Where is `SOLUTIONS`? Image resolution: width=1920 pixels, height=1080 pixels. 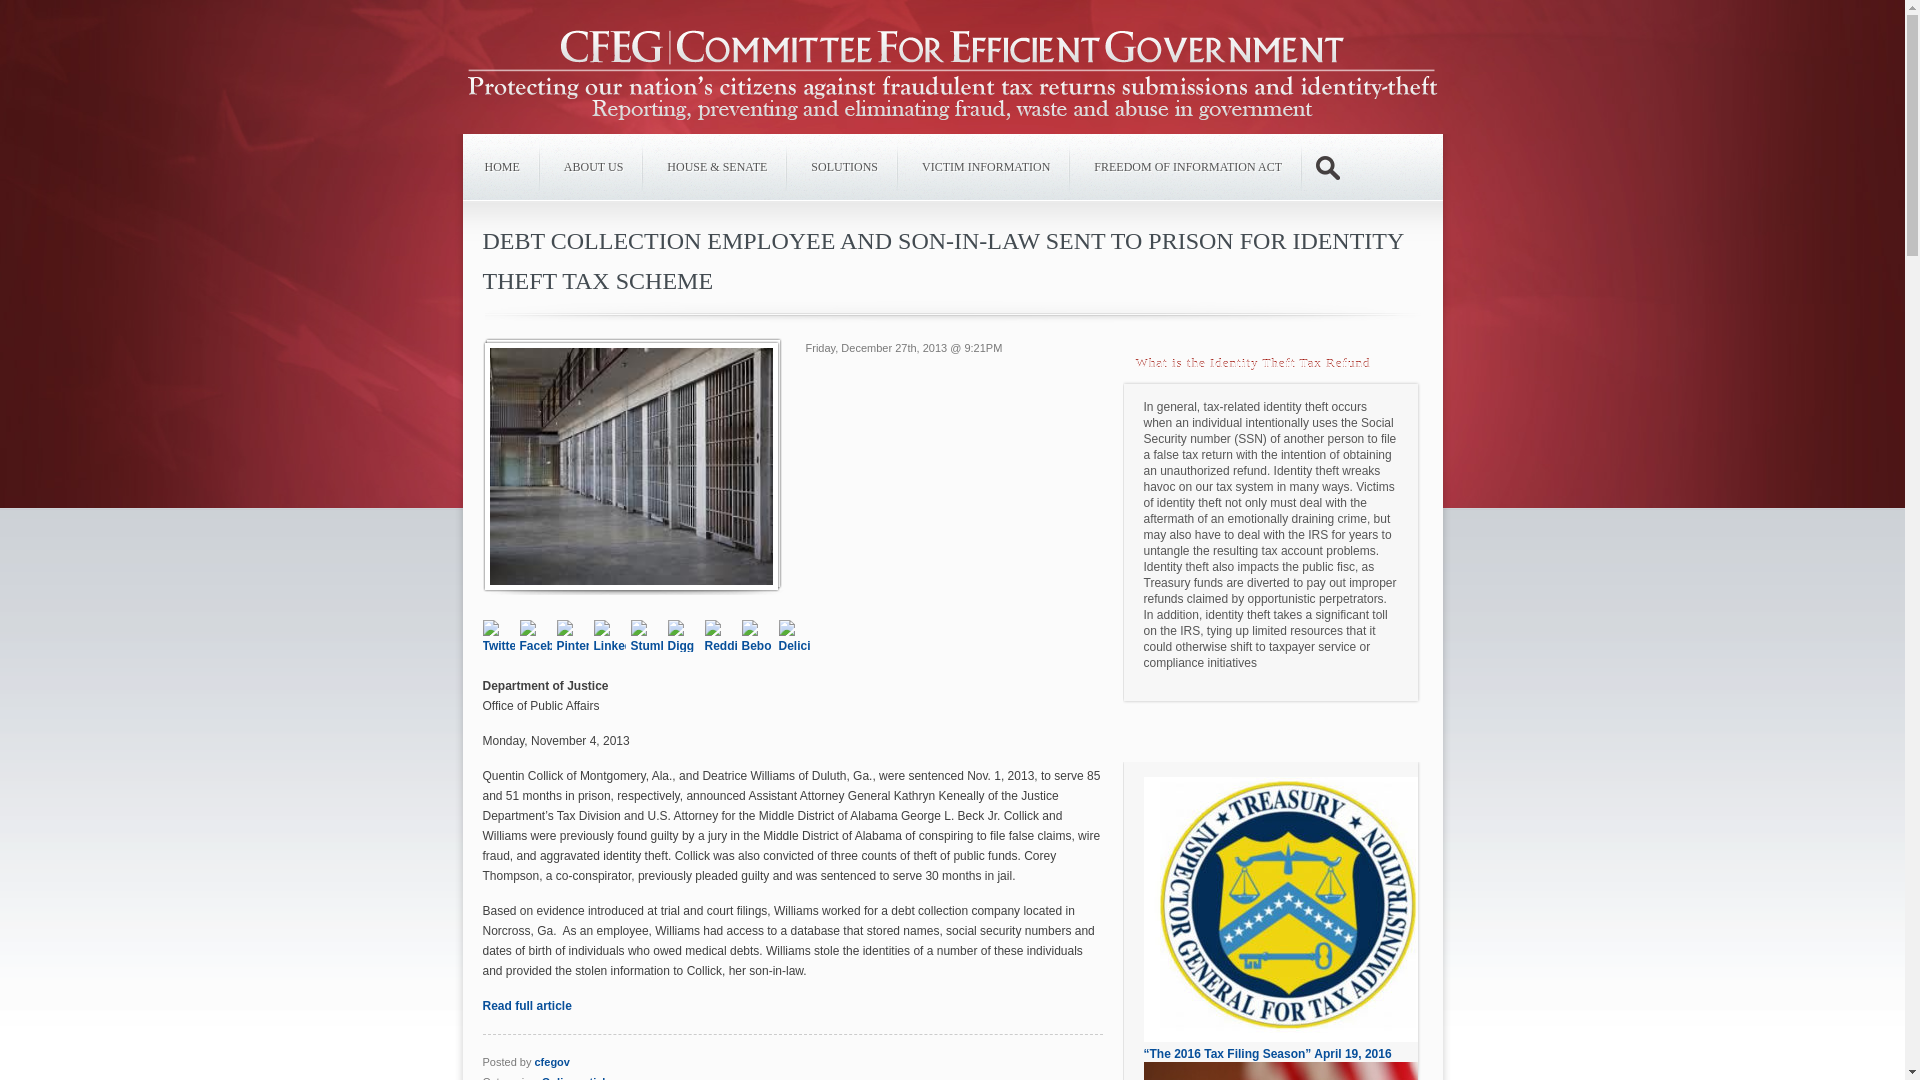
SOLUTIONS is located at coordinates (844, 166).